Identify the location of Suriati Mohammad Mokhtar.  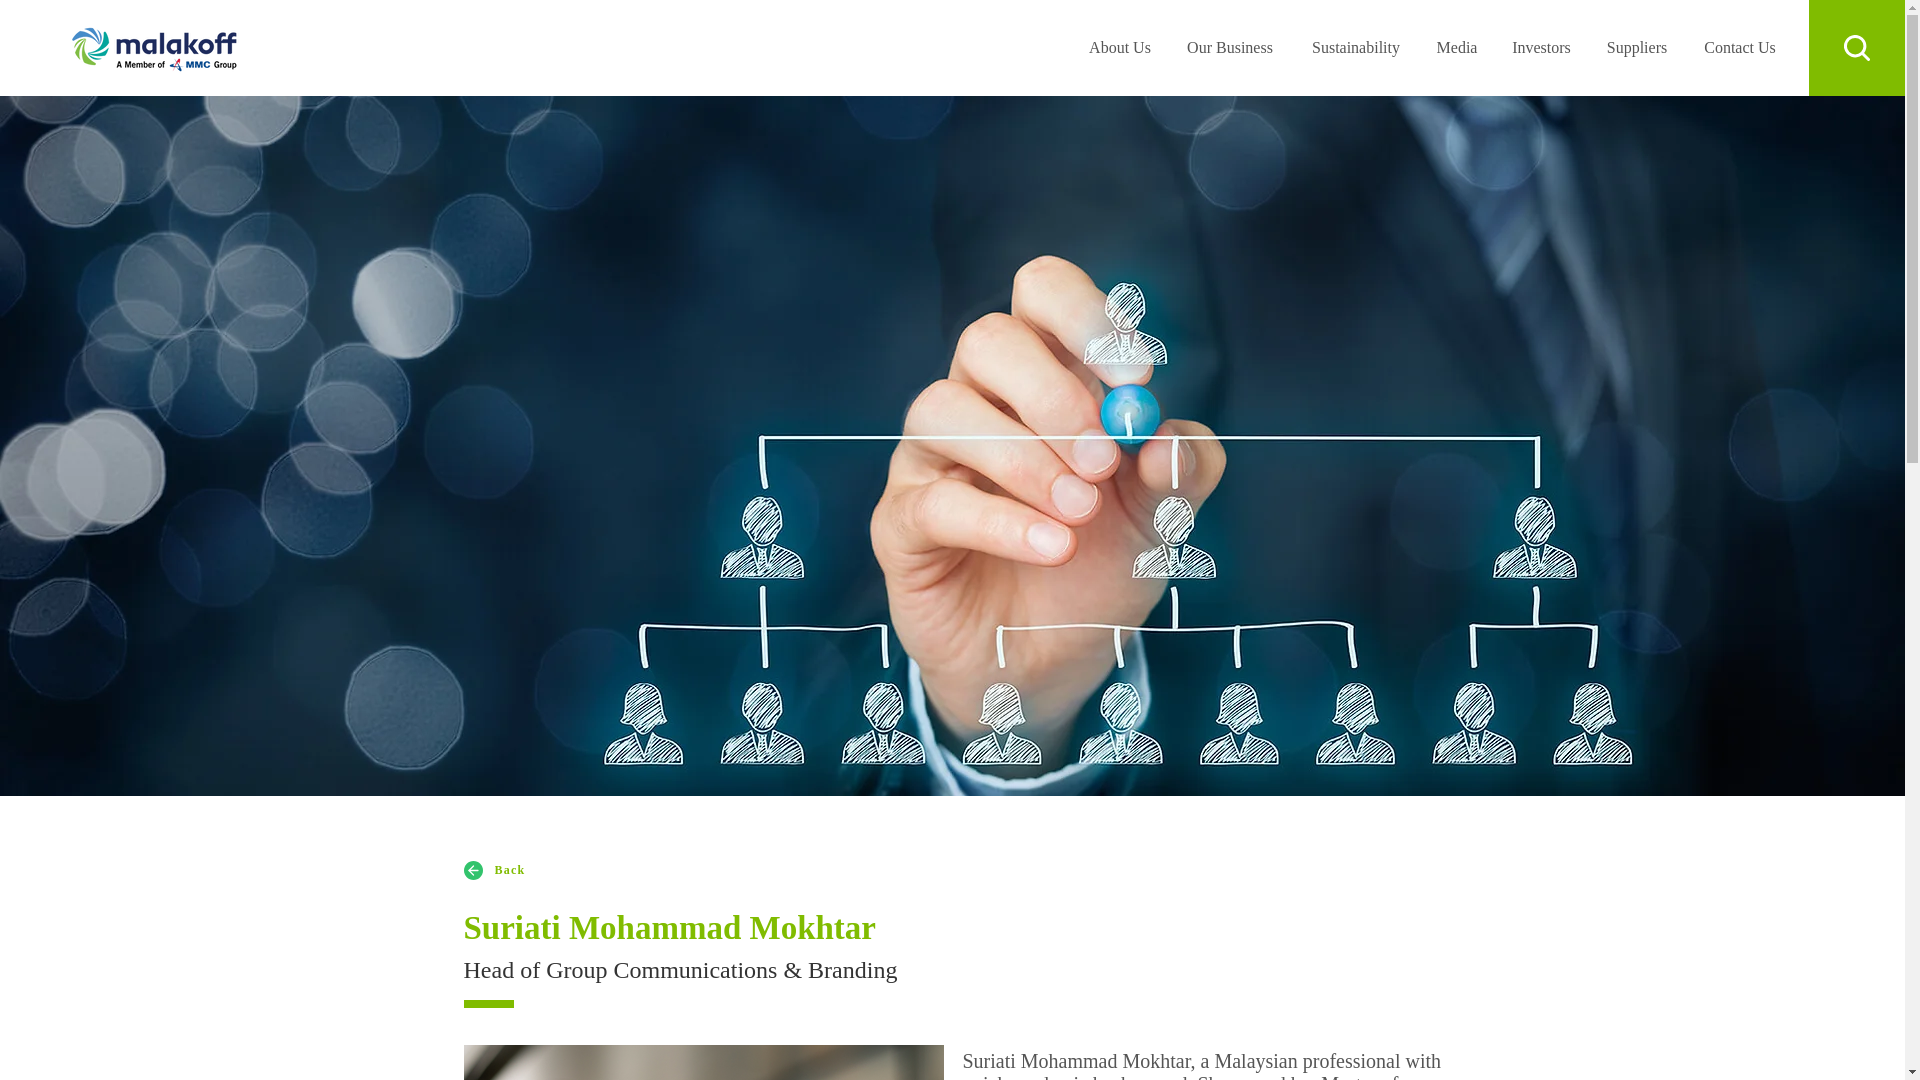
(704, 1062).